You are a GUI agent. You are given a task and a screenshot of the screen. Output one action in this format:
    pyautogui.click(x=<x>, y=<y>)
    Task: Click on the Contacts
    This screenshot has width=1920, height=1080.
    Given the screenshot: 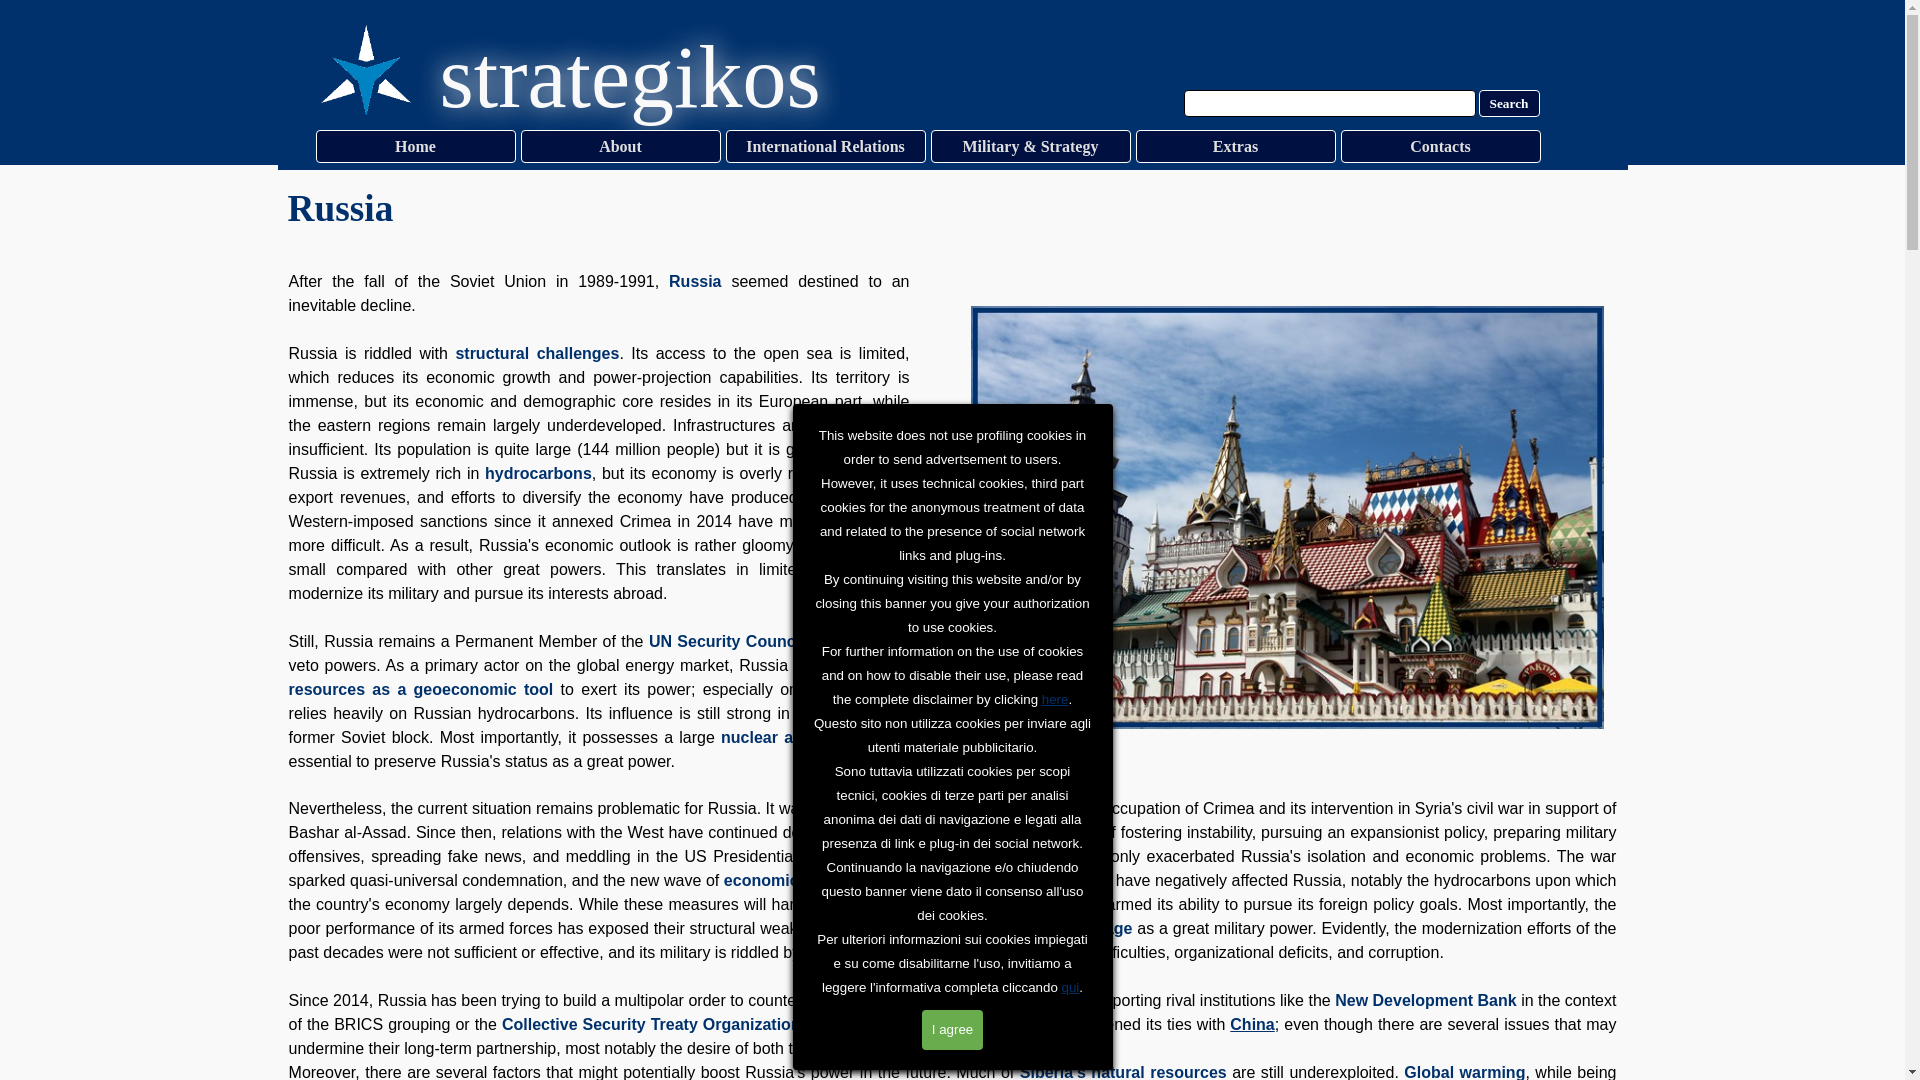 What is the action you would take?
    pyautogui.click(x=1440, y=146)
    